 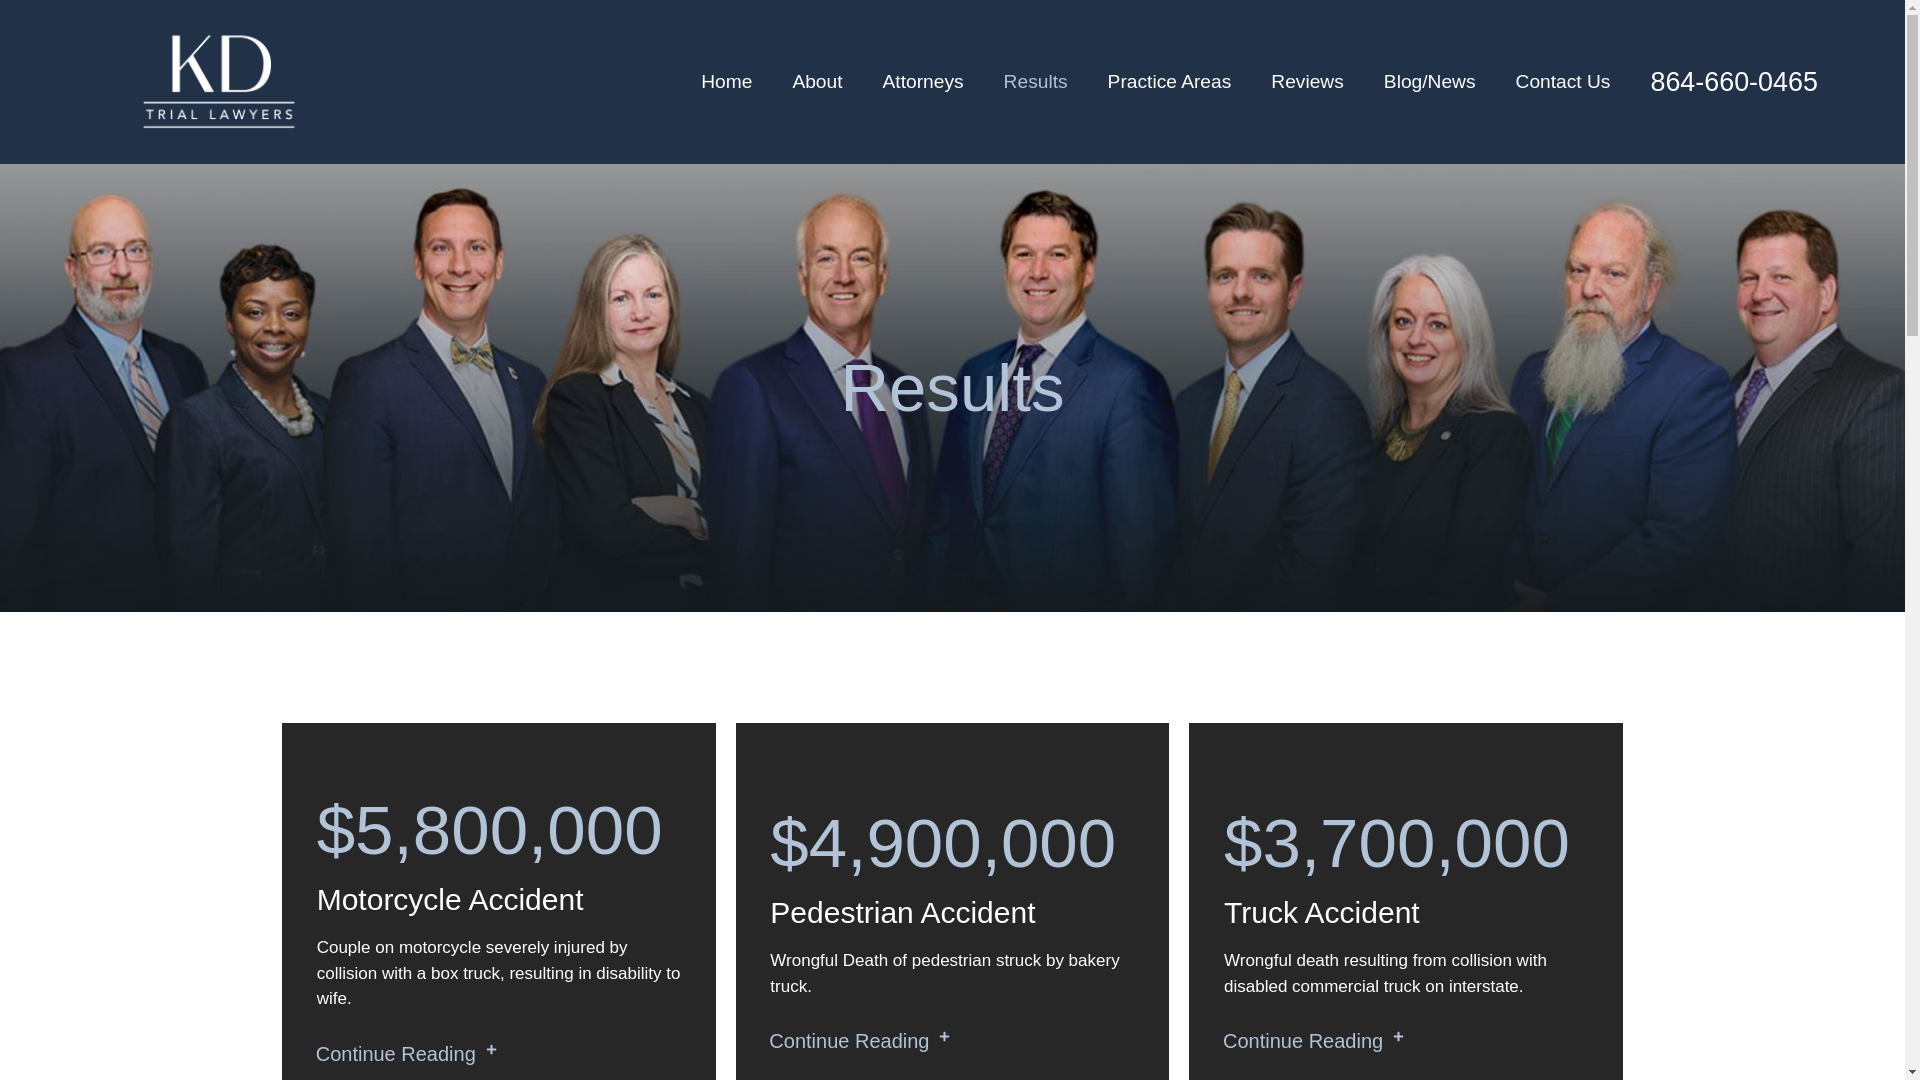 I want to click on Contact Us, so click(x=1562, y=82).